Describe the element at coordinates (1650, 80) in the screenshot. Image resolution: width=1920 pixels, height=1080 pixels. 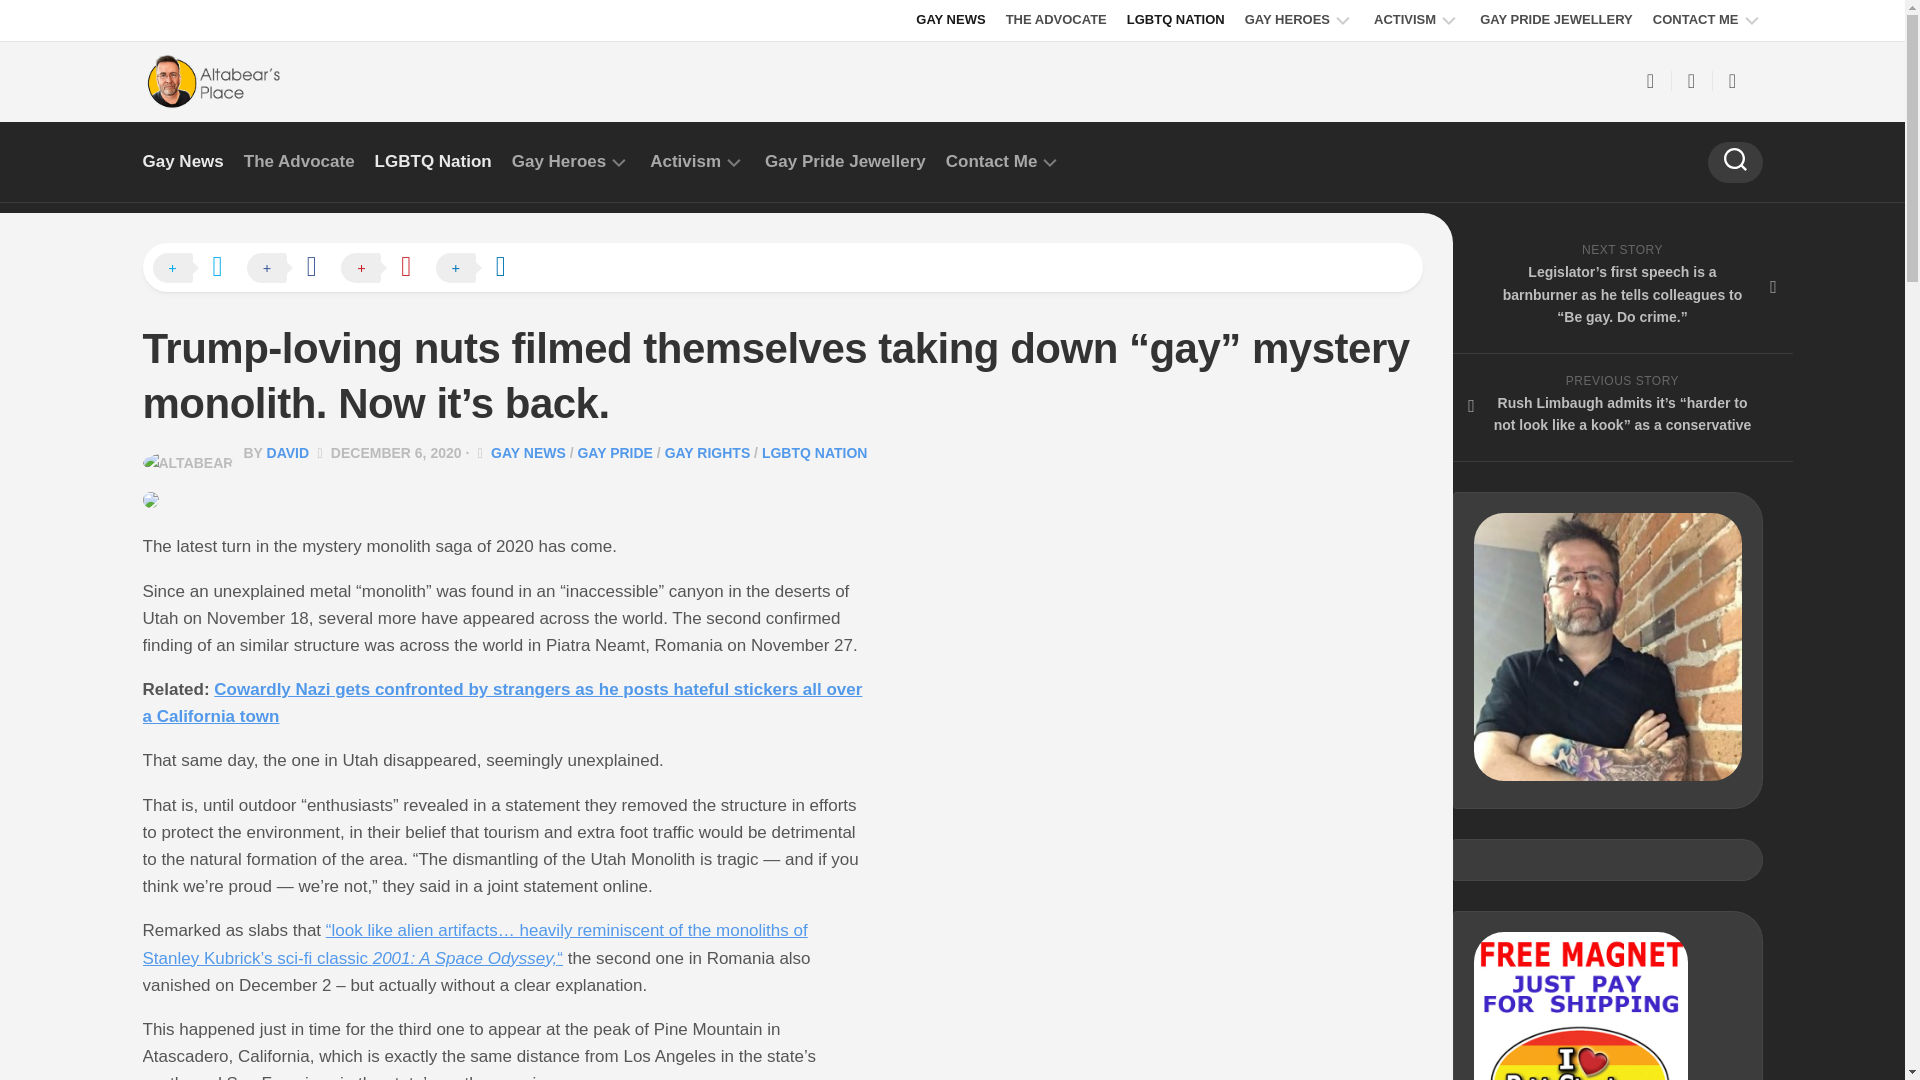
I see `Facebook` at that location.